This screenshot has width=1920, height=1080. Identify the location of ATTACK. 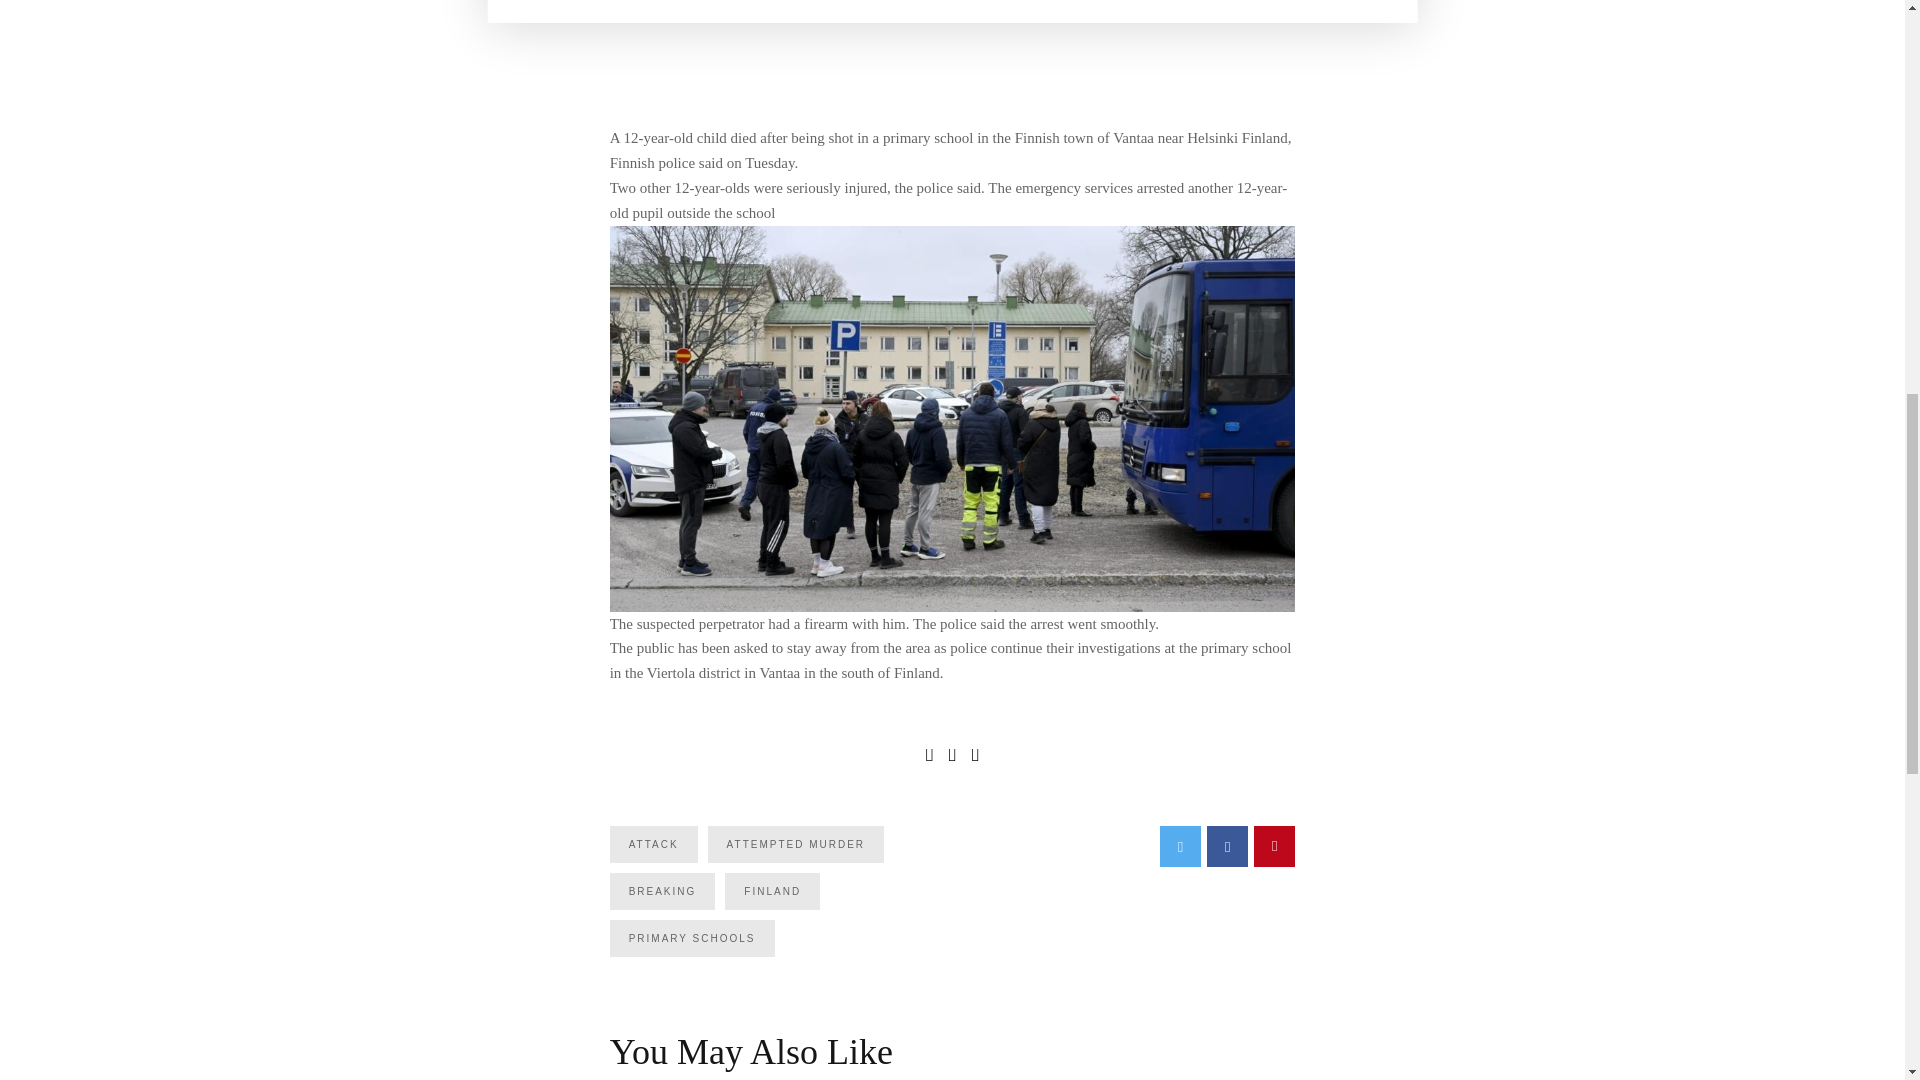
(654, 844).